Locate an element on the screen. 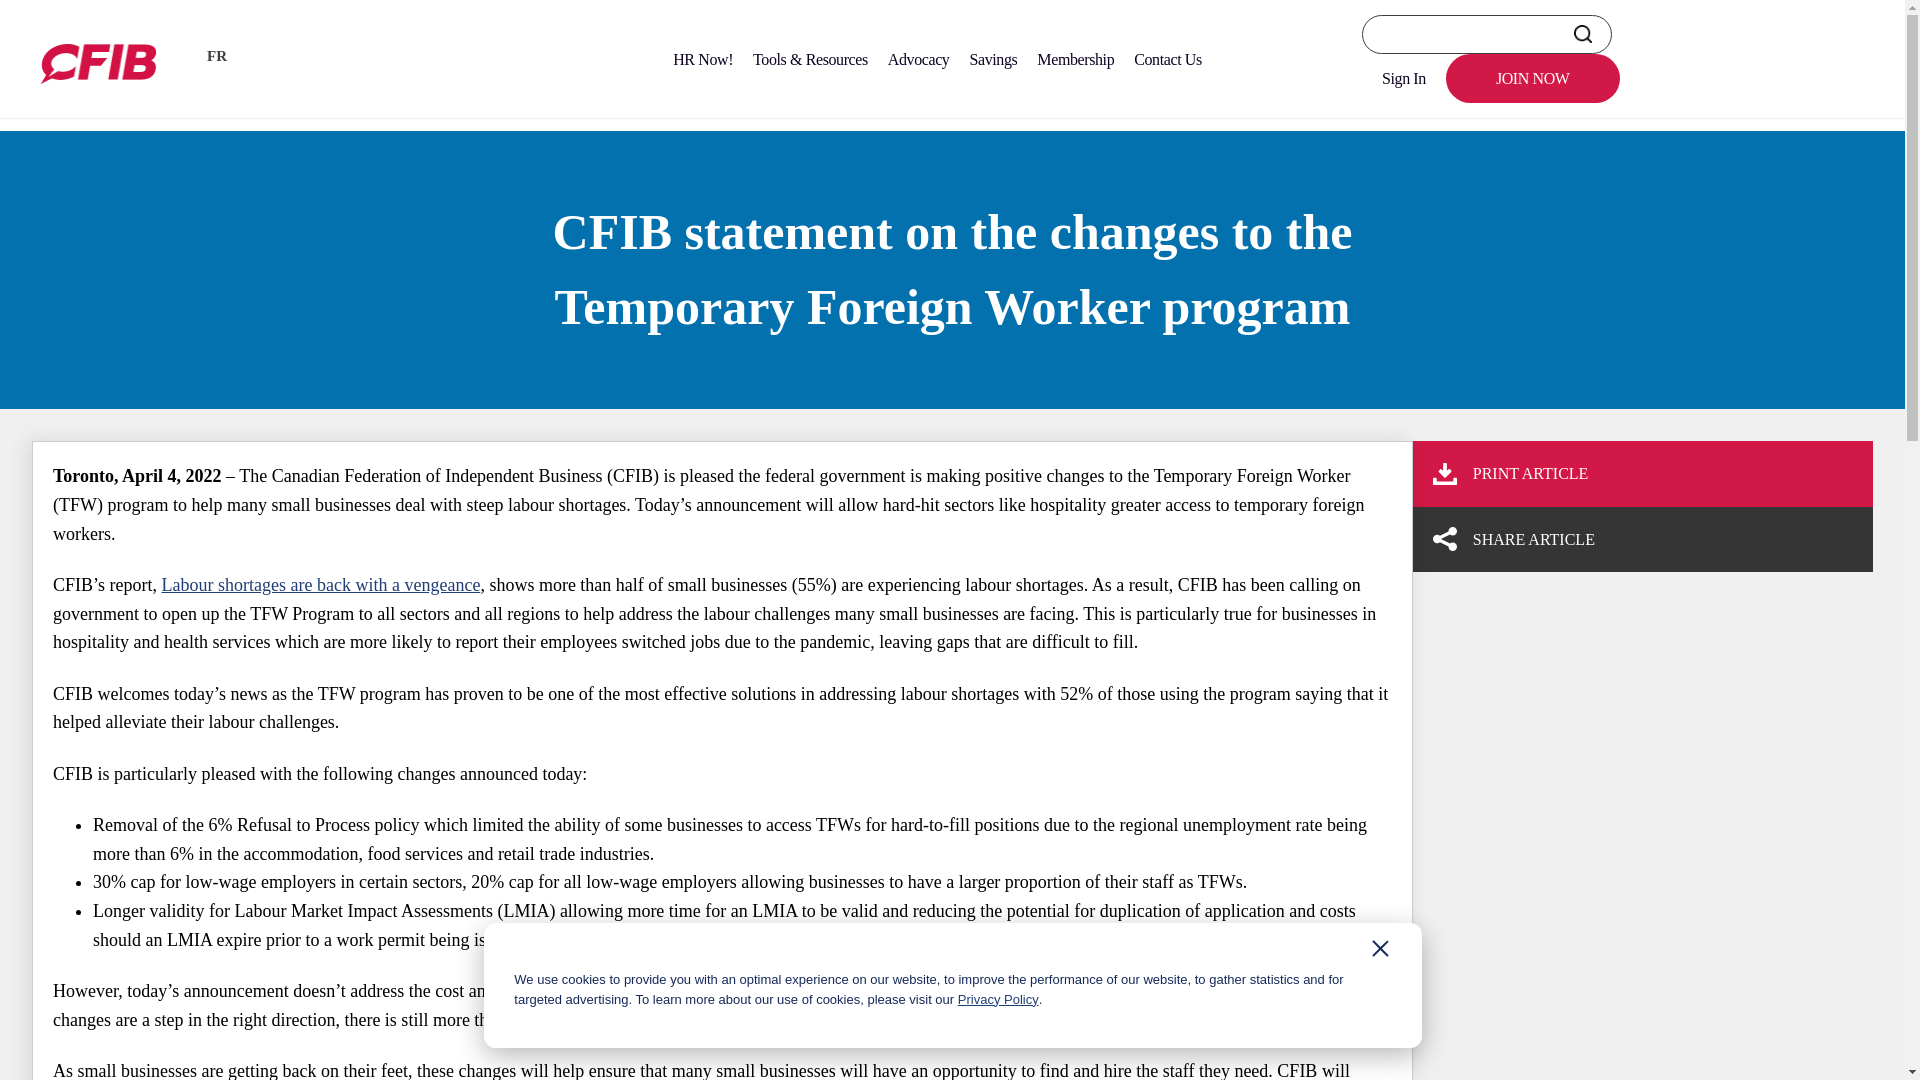 The image size is (1920, 1080). Membership is located at coordinates (1075, 59).